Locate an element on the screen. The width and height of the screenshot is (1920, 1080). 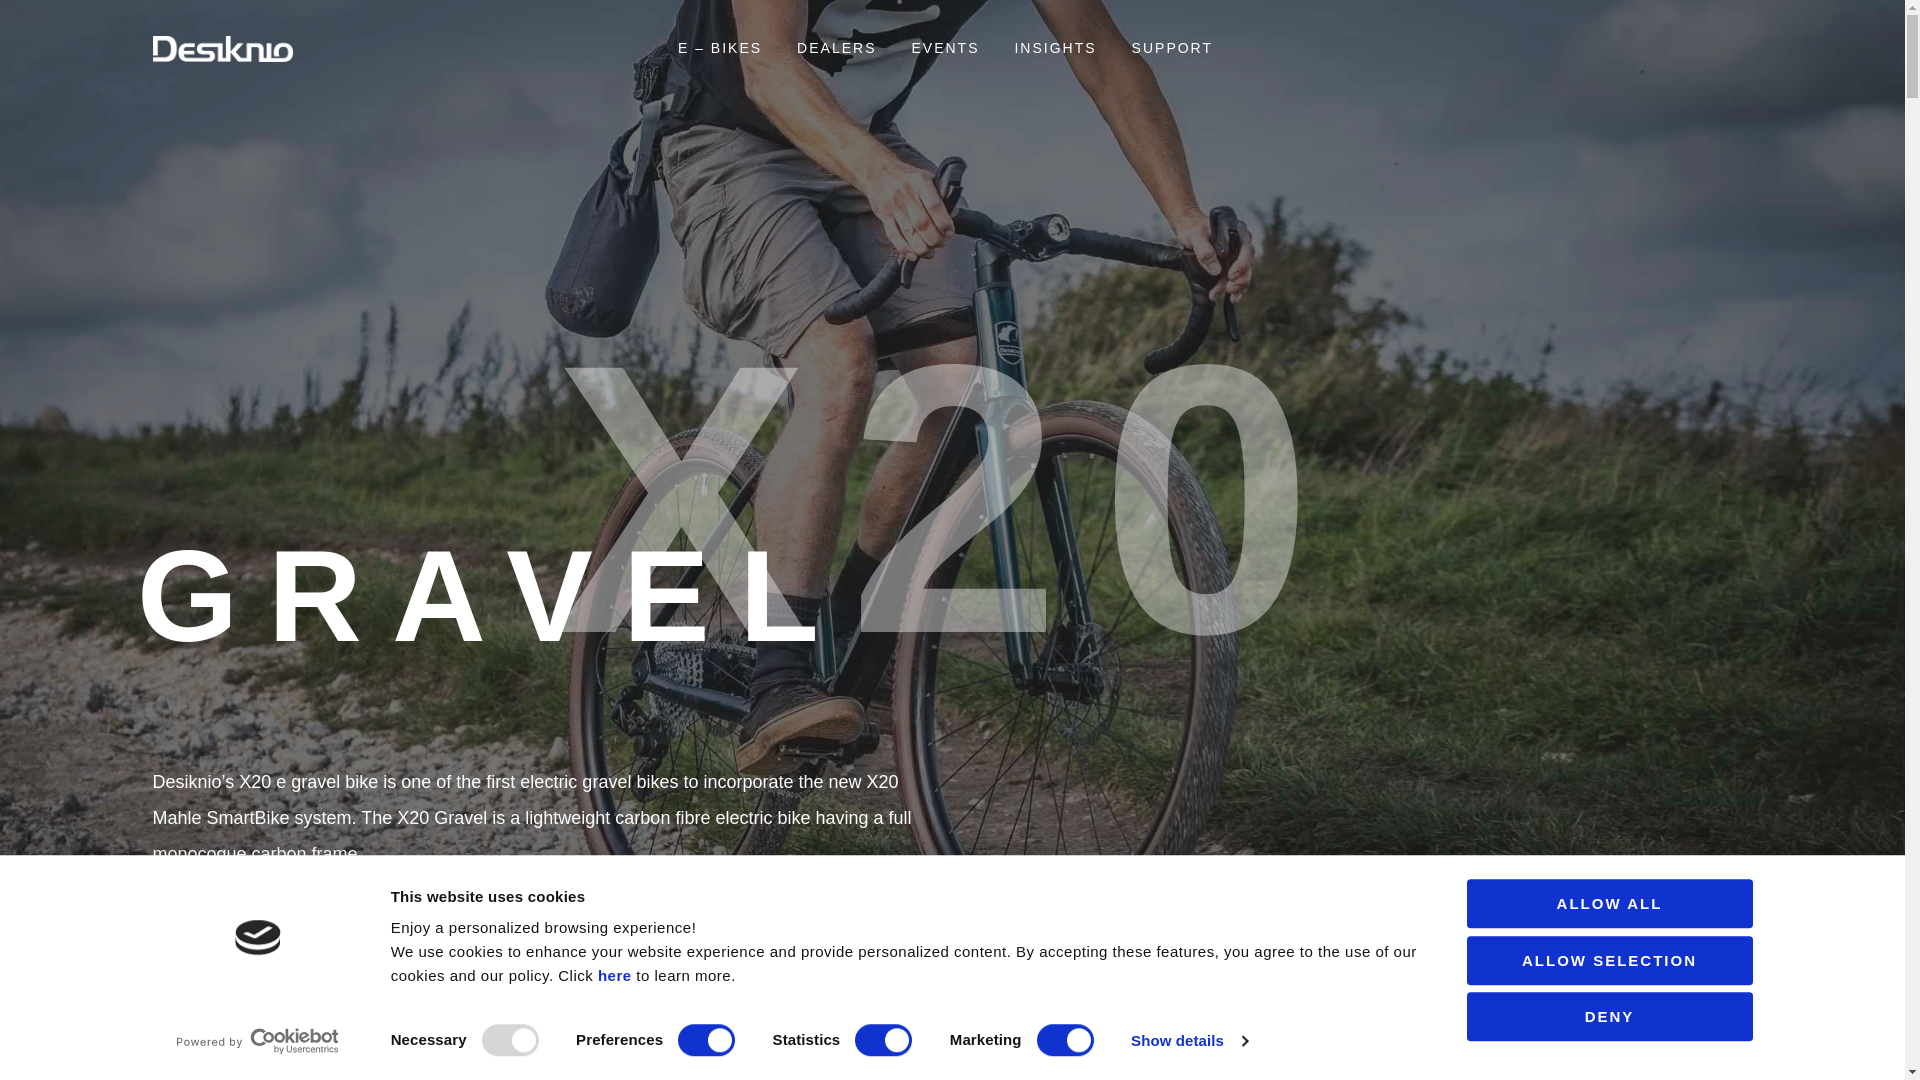
DENY is located at coordinates (1608, 1016).